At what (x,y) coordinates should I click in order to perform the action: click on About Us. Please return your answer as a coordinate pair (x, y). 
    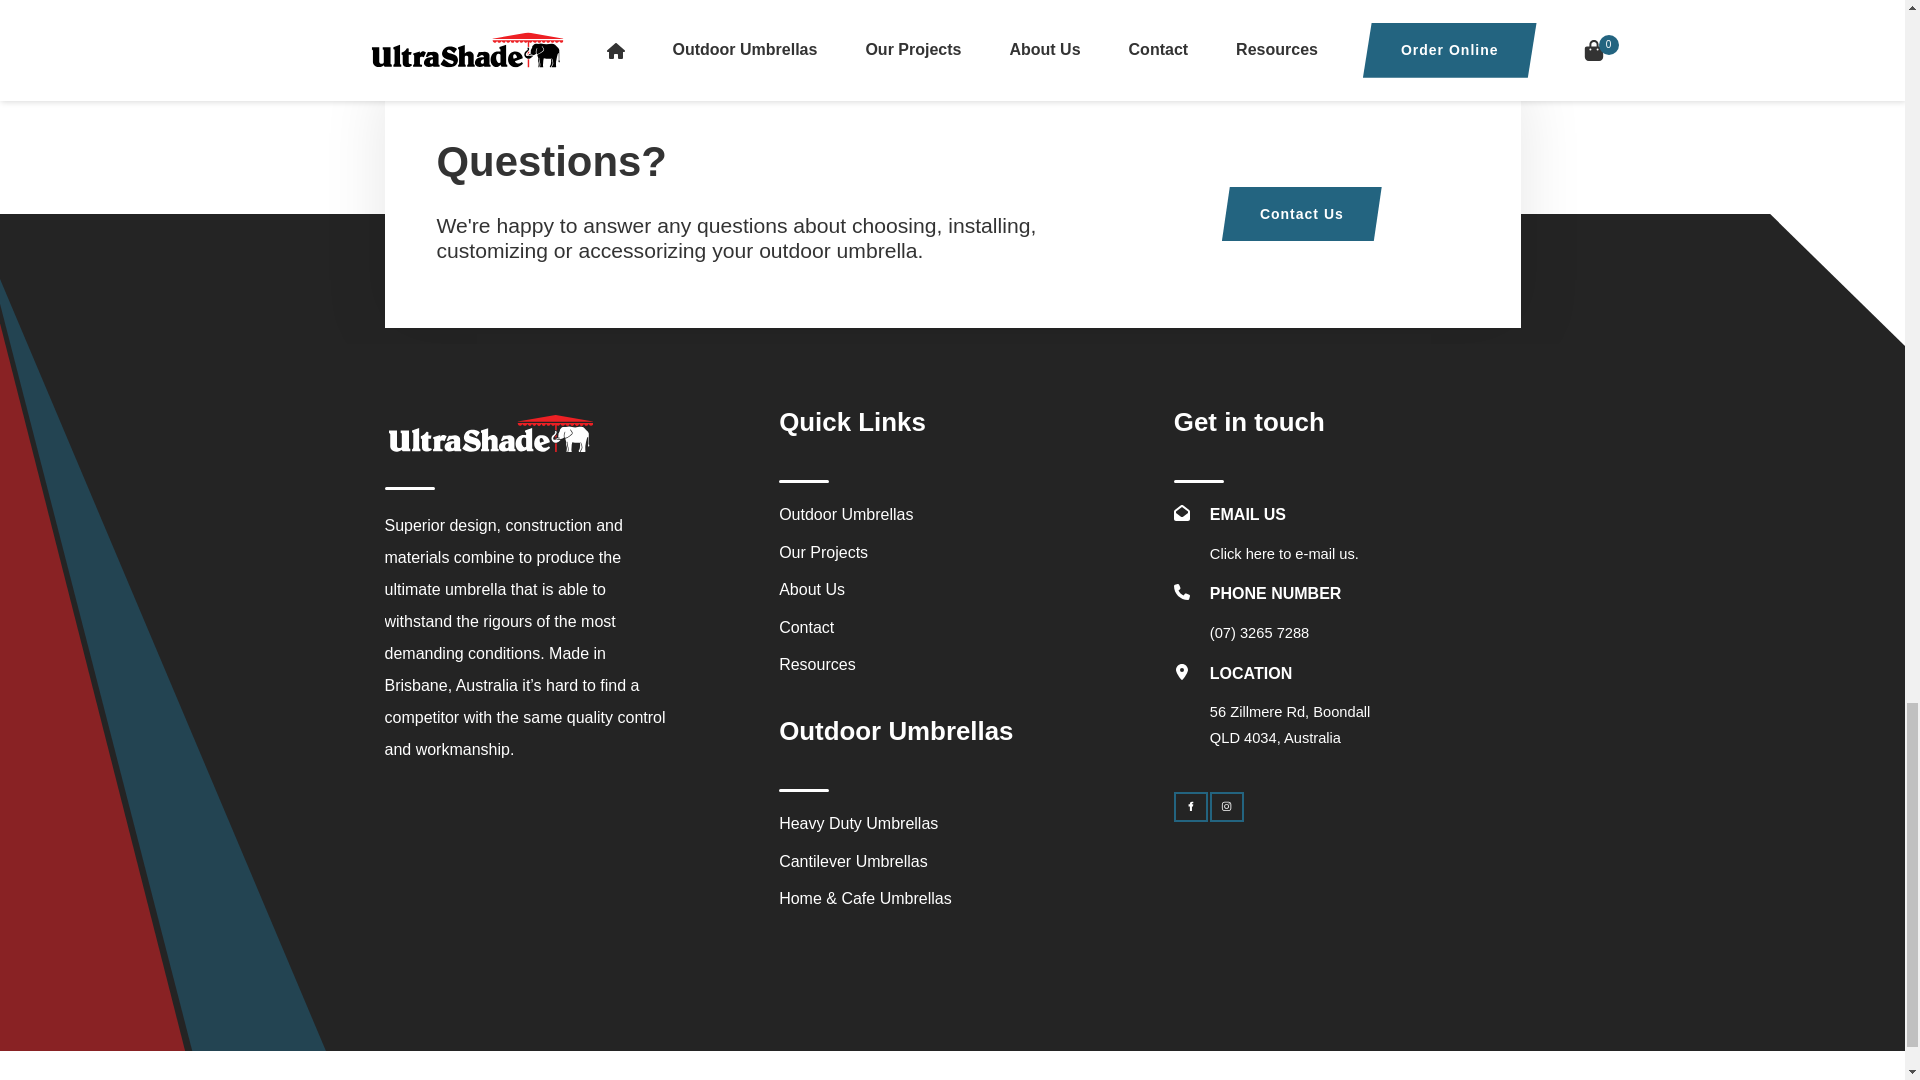
    Looking at the image, I should click on (812, 590).